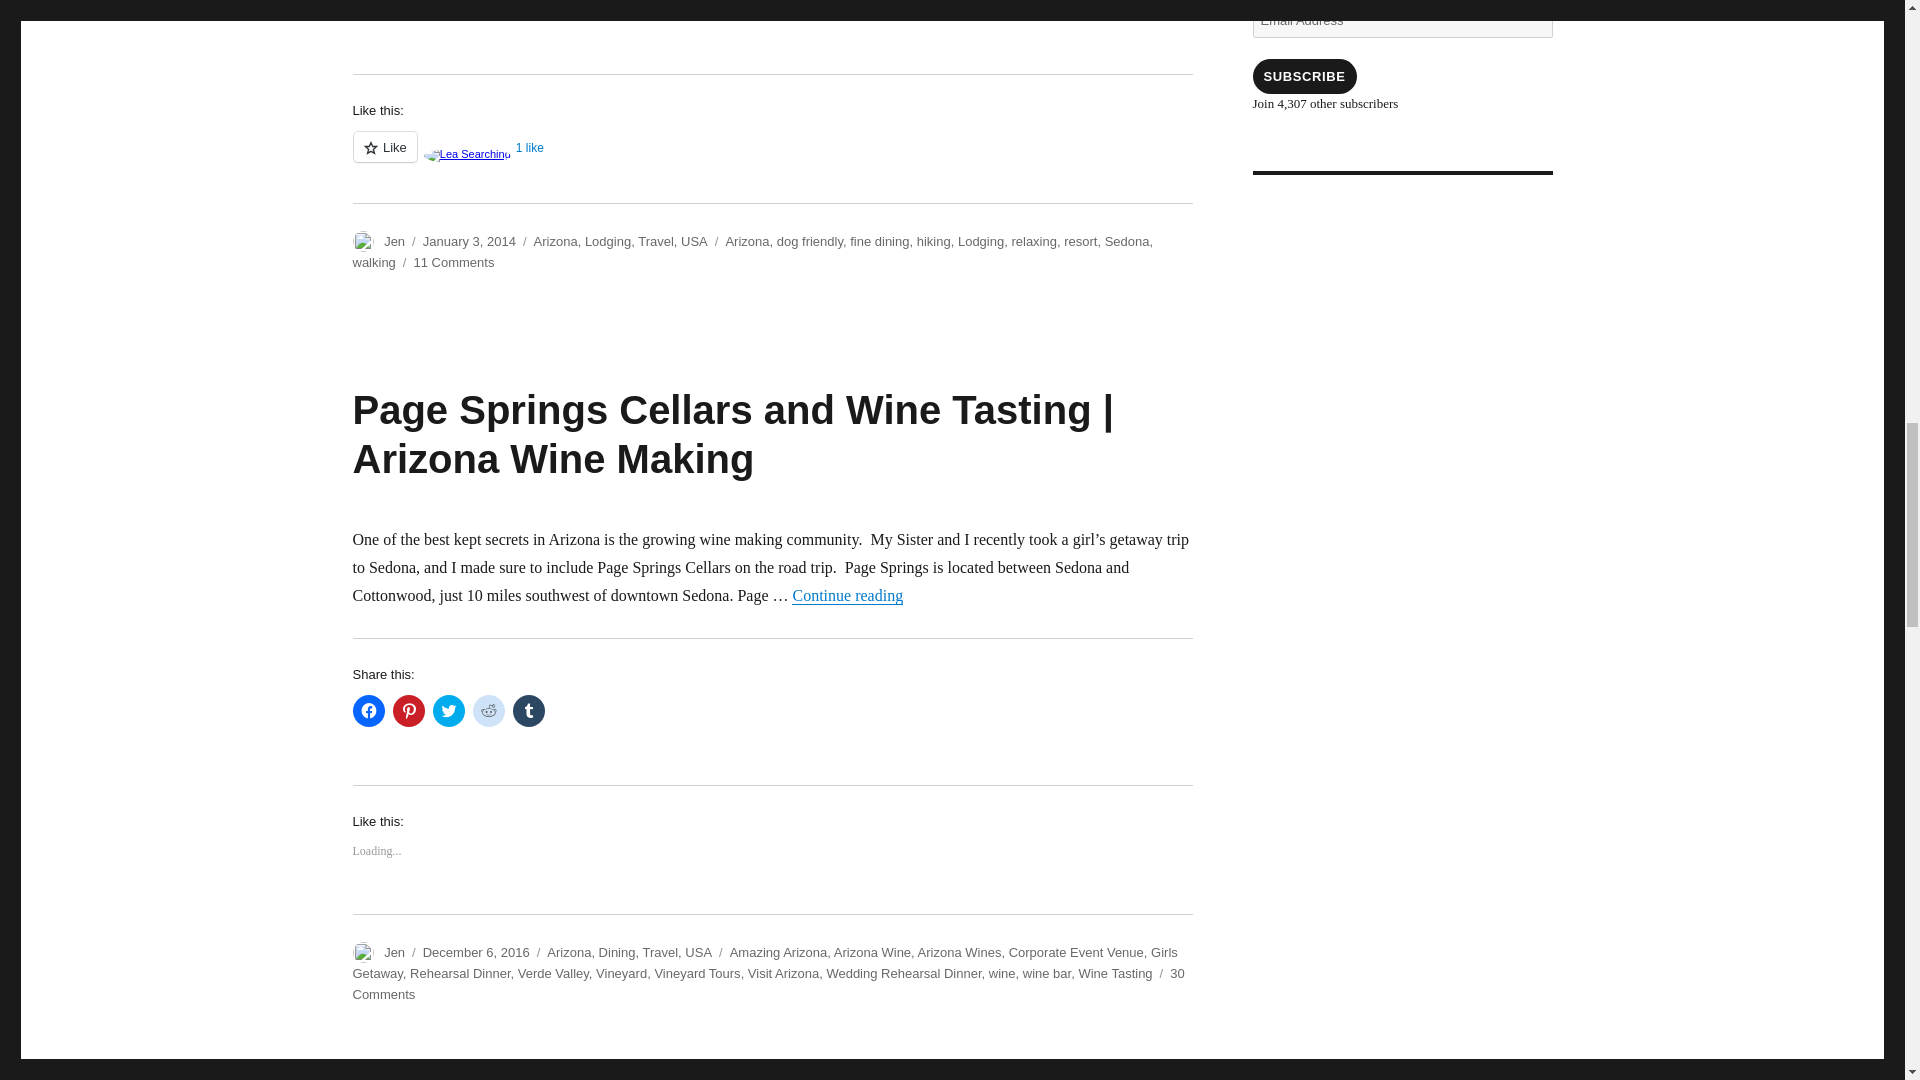  Describe the element at coordinates (528, 8) in the screenshot. I see `Click to share on Tumblr` at that location.